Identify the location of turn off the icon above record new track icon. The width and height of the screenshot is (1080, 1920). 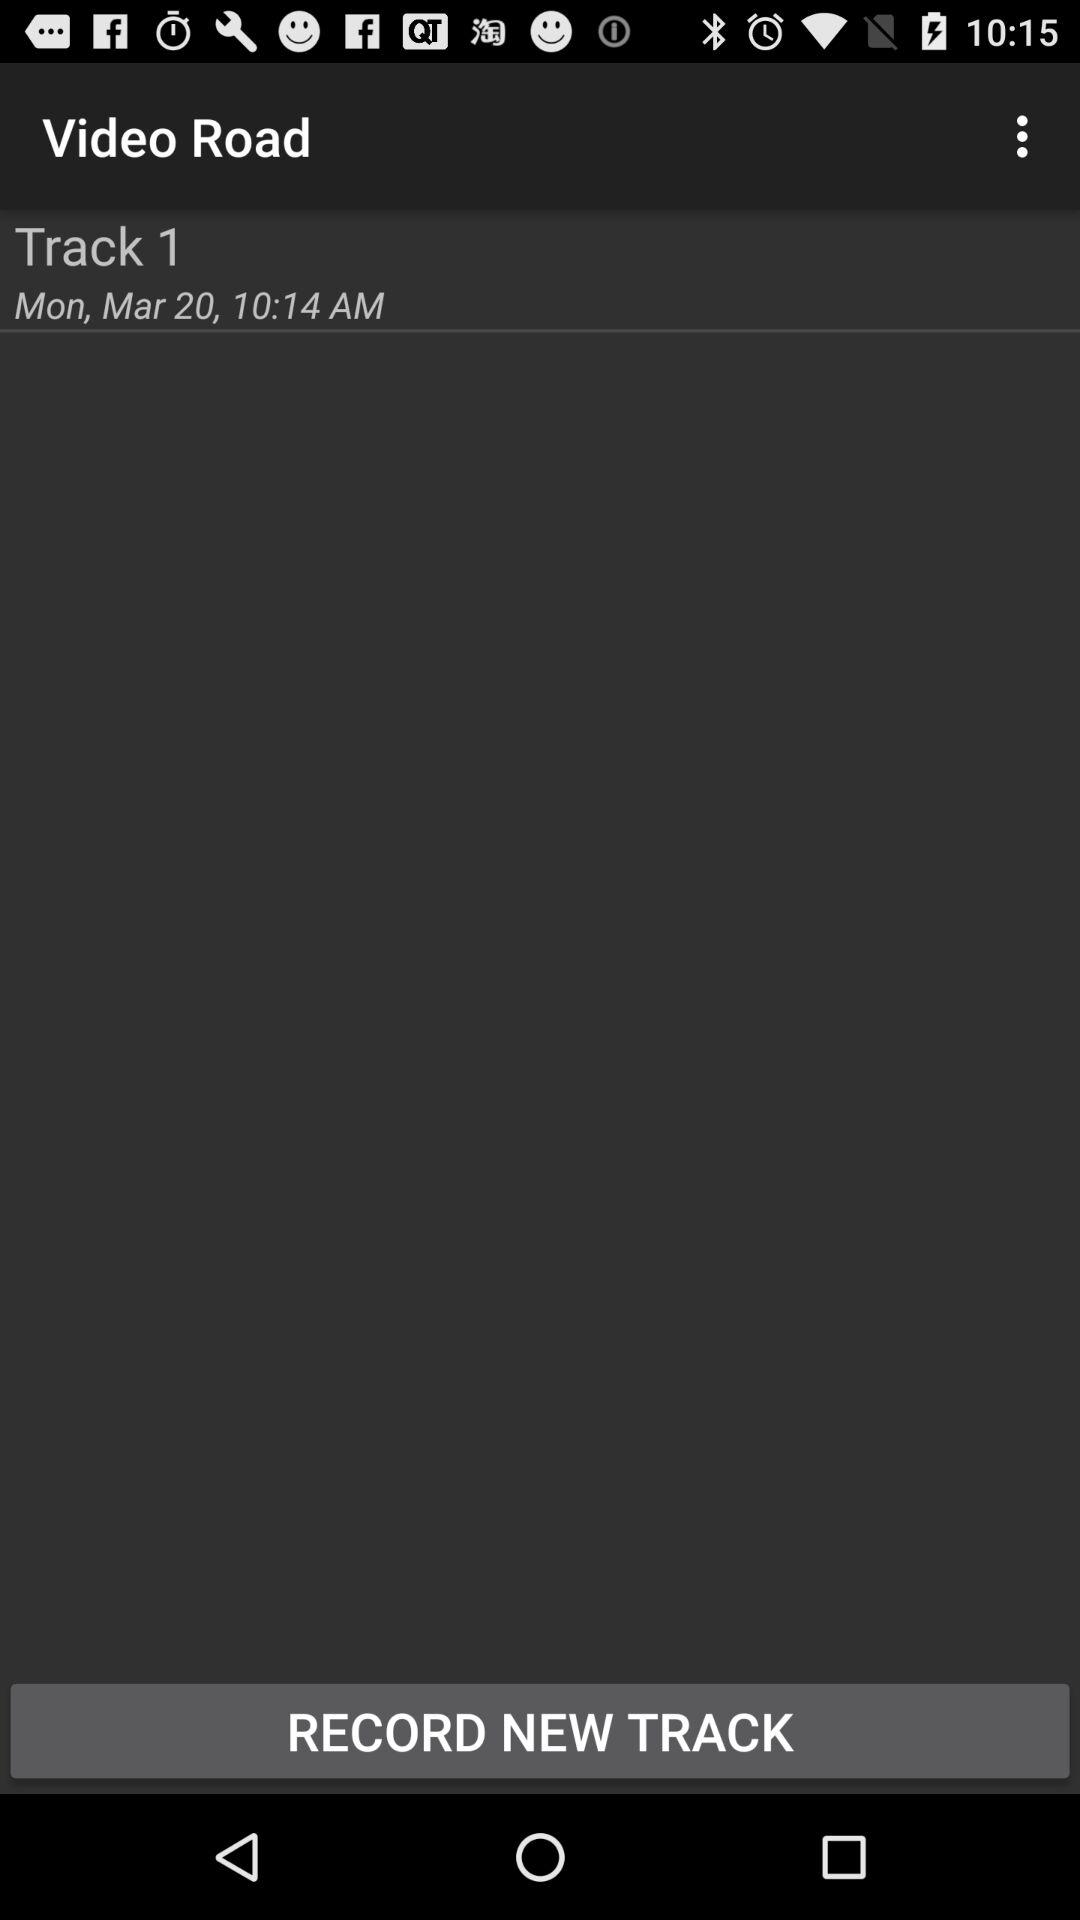
(0, 210).